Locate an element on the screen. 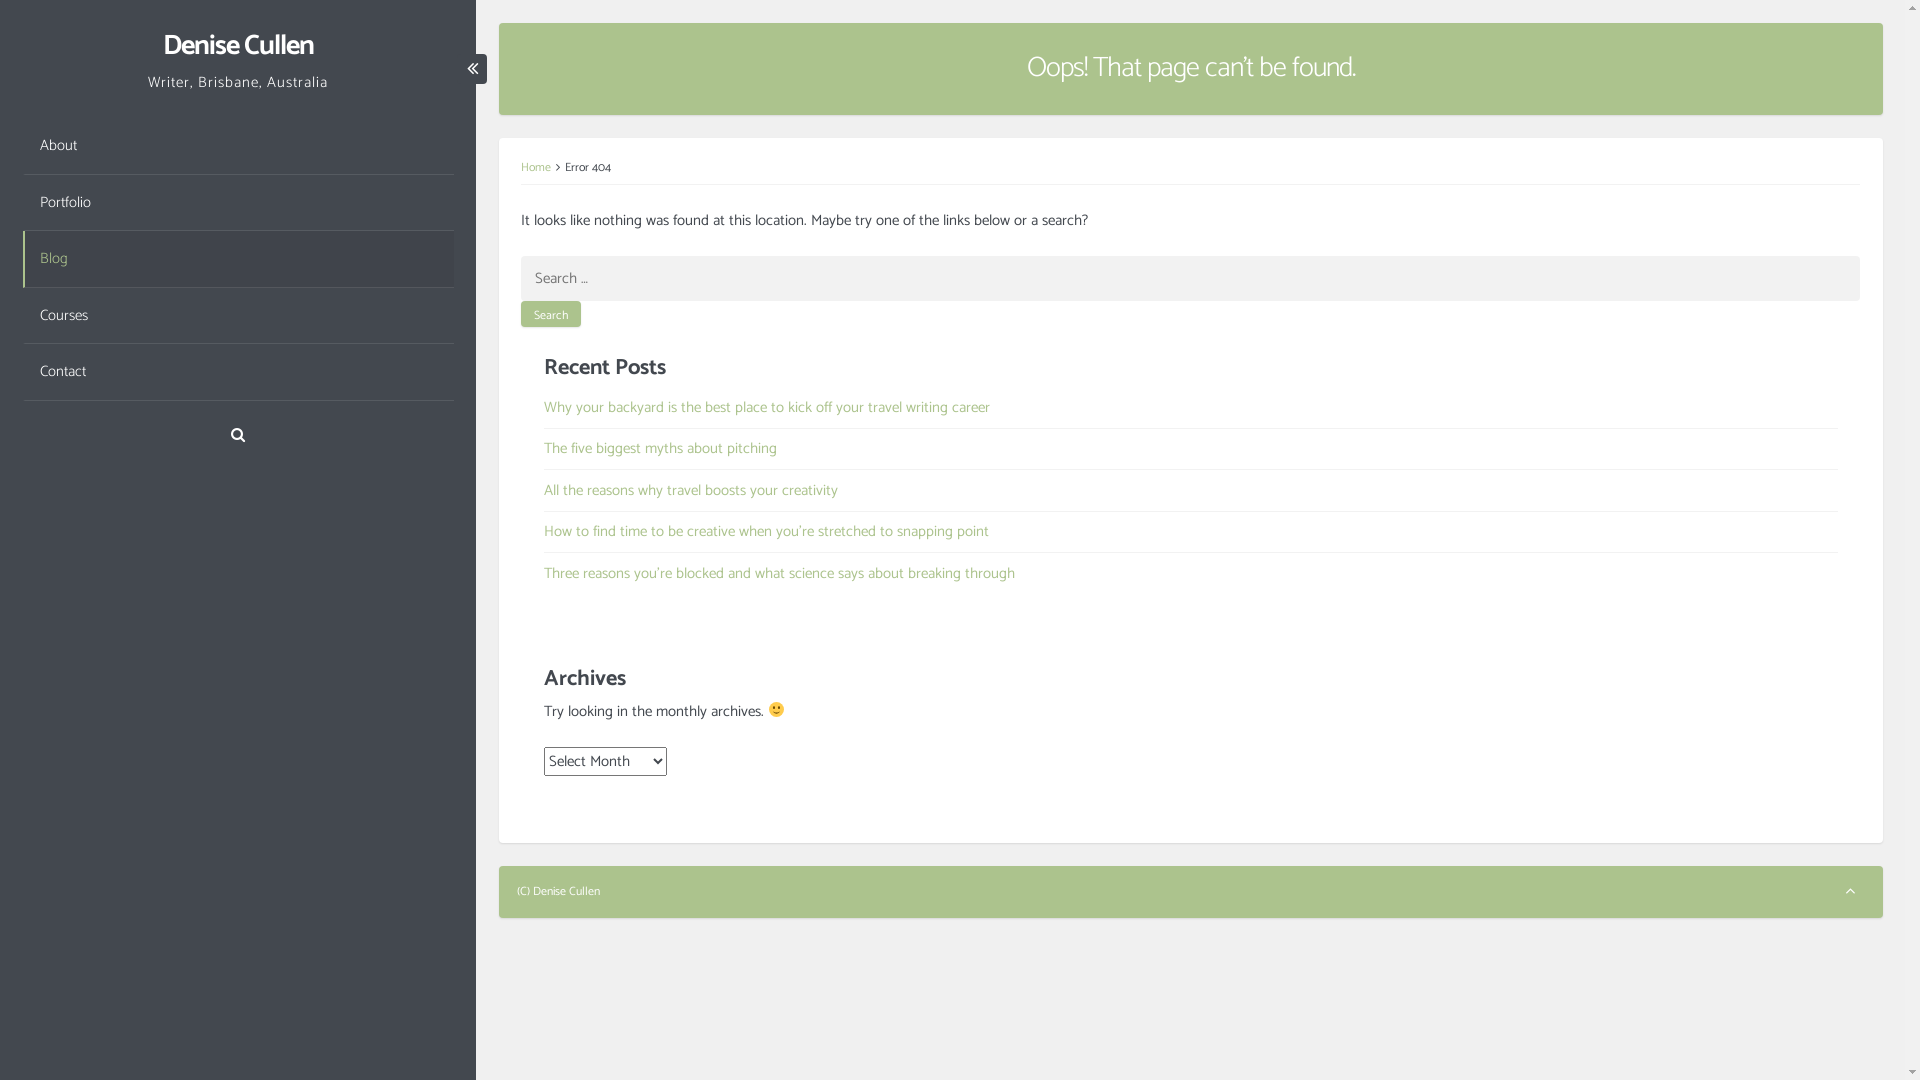  Home is located at coordinates (536, 168).